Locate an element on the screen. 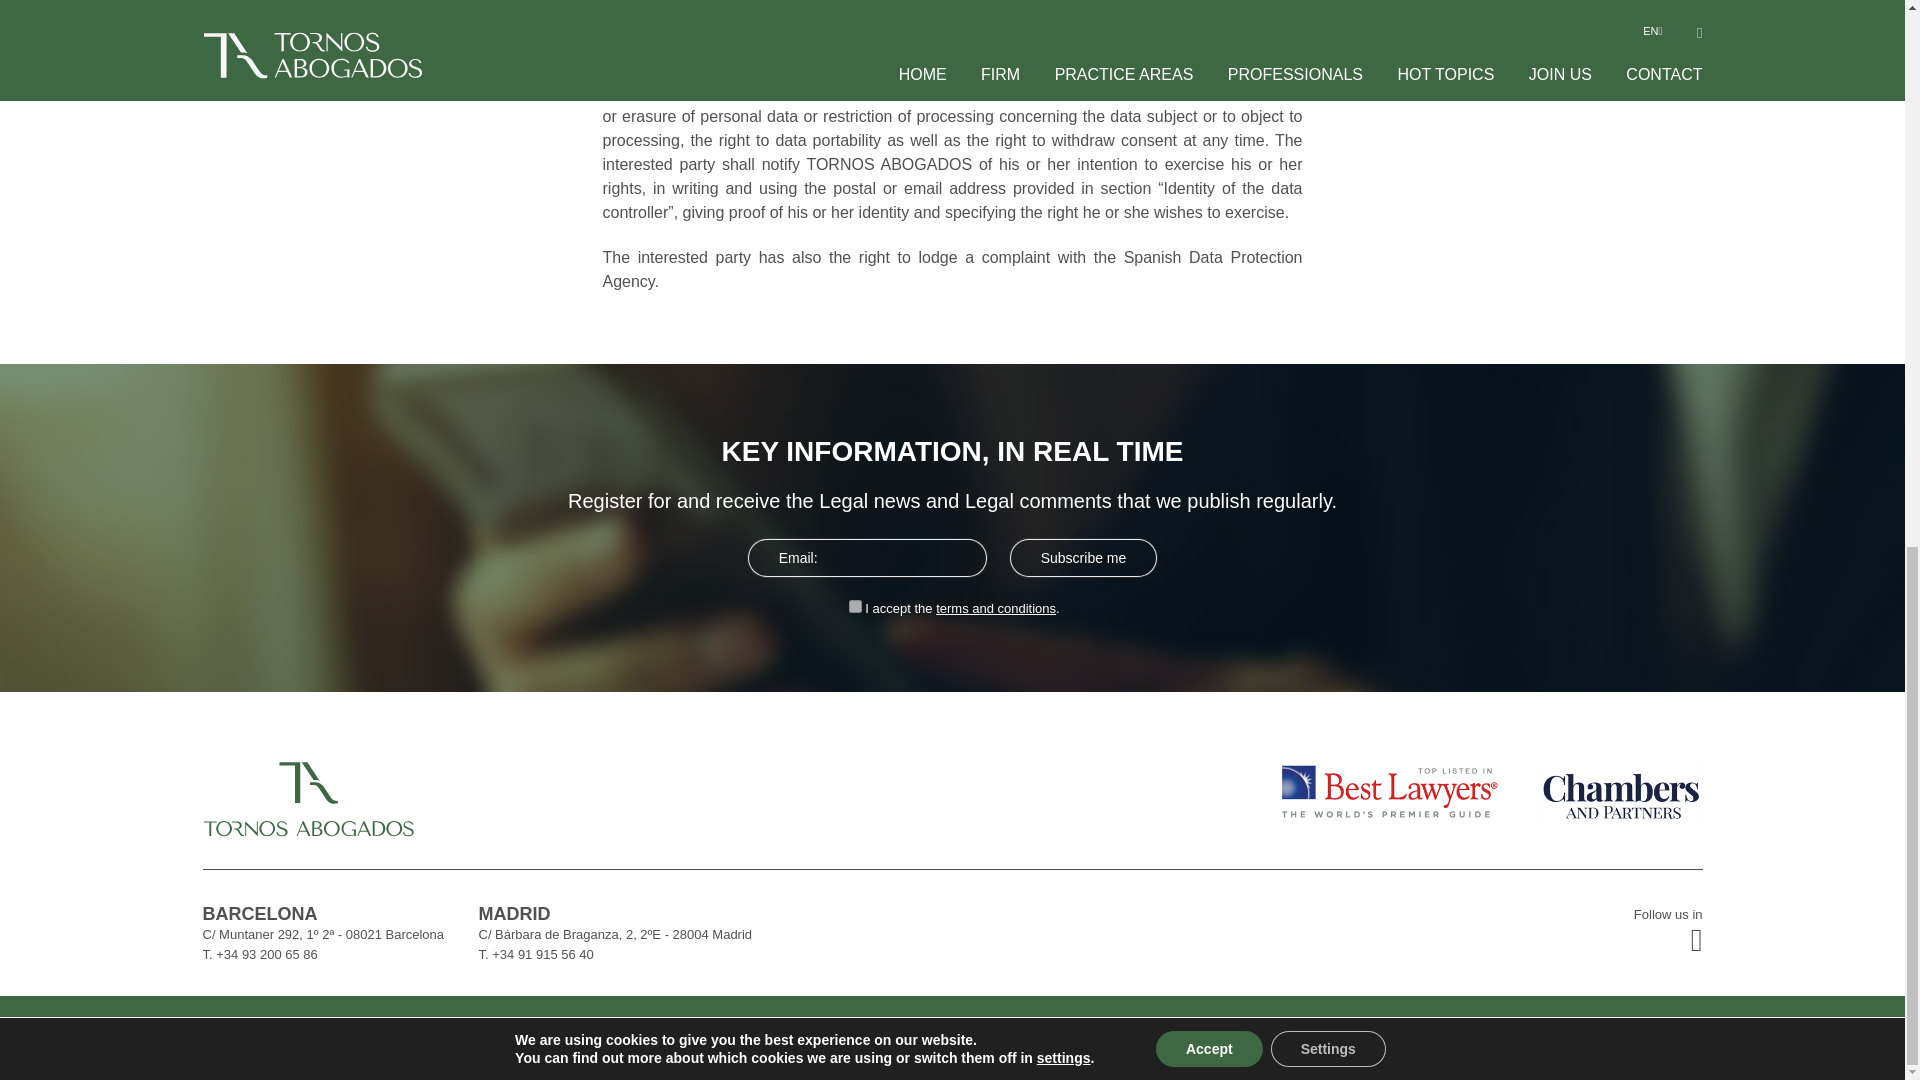 The image size is (1920, 1080). Cookies policy is located at coordinates (1640, 1042).